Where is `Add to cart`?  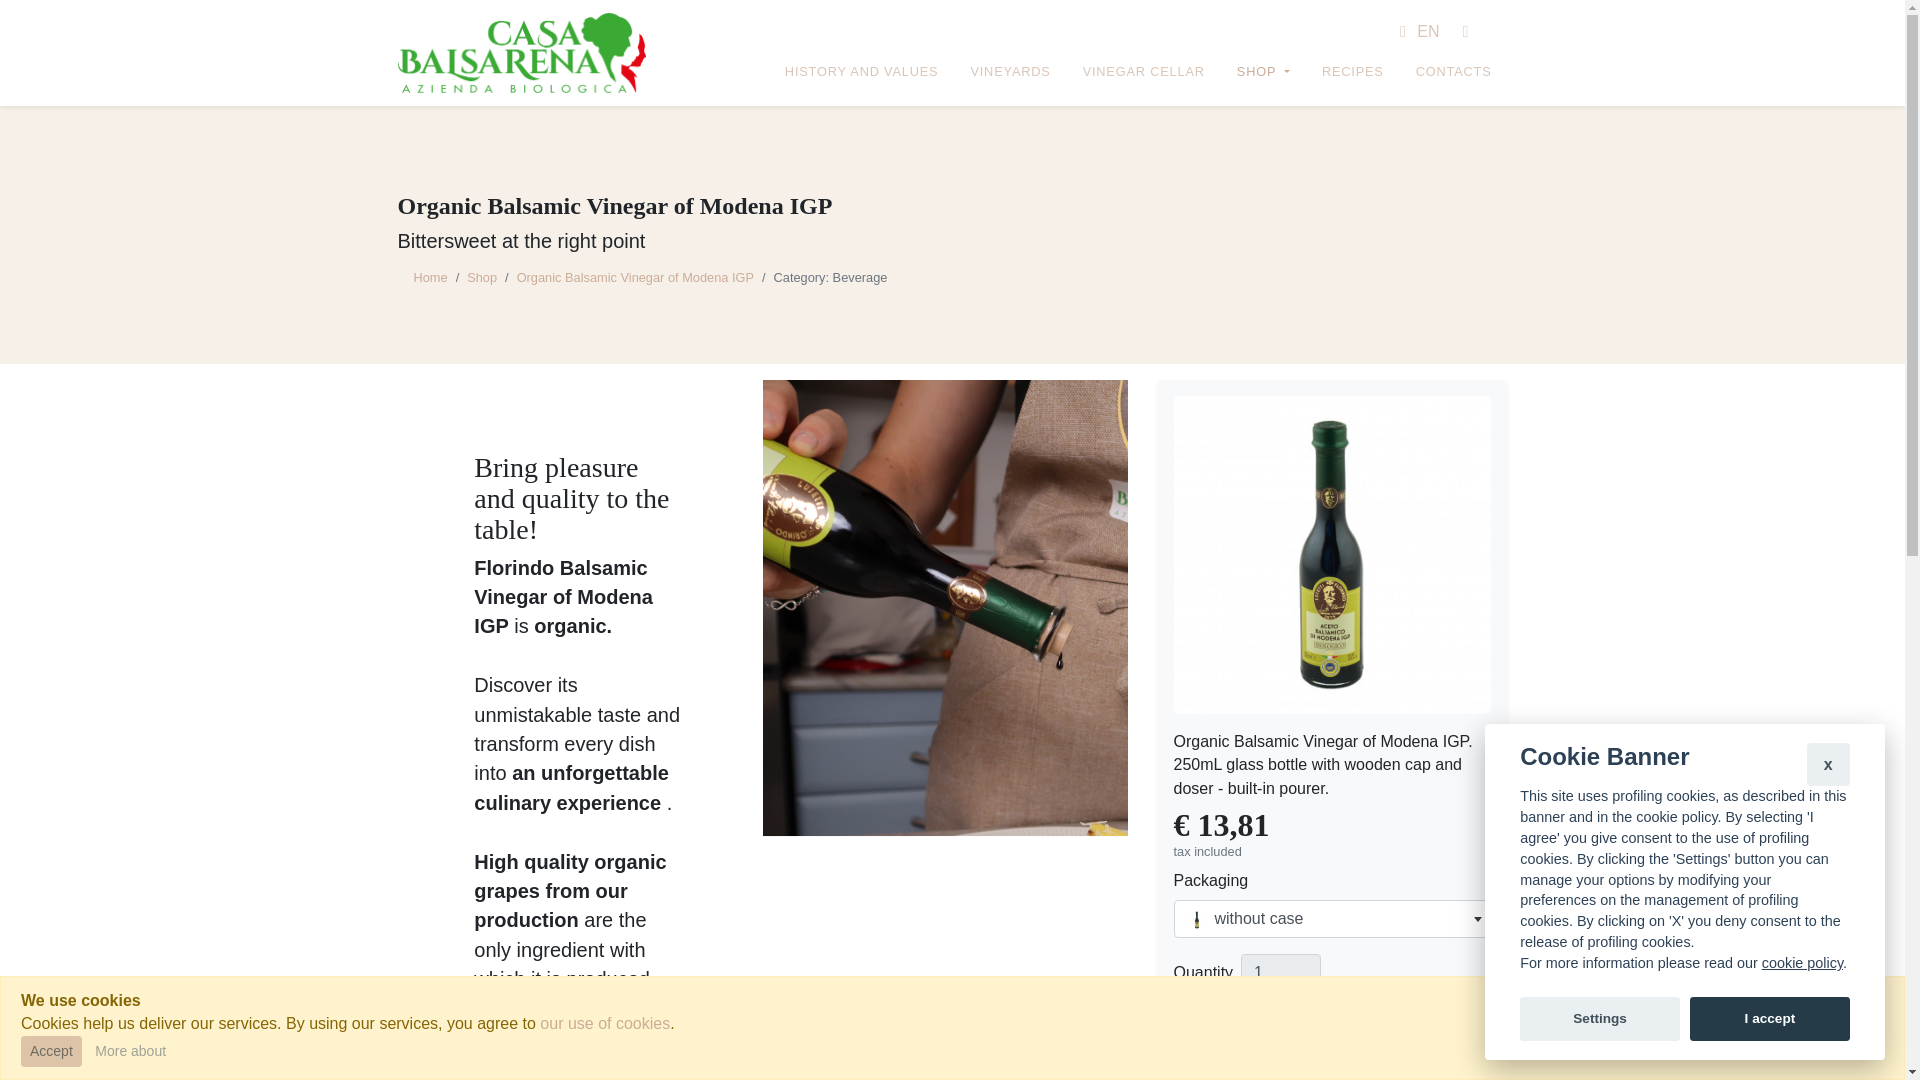 Add to cart is located at coordinates (1332, 1026).